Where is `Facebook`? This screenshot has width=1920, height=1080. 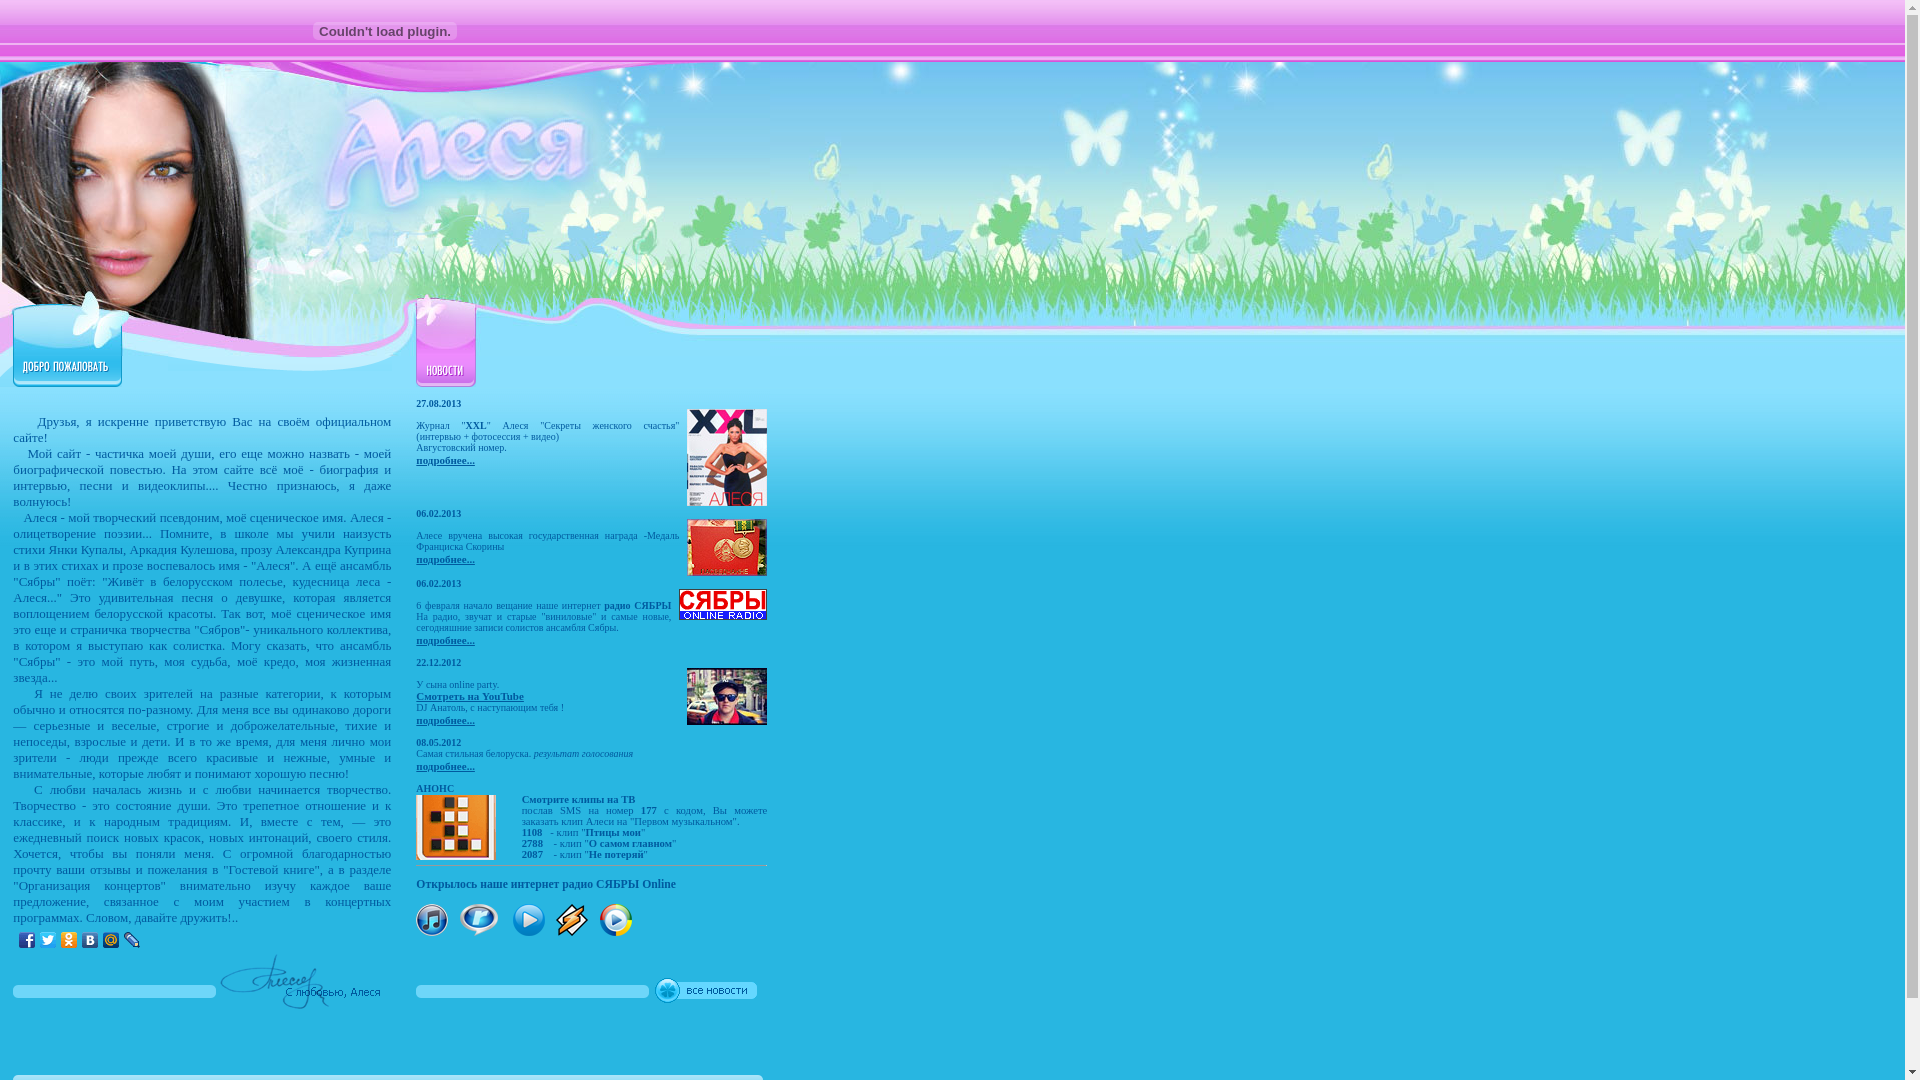 Facebook is located at coordinates (28, 940).